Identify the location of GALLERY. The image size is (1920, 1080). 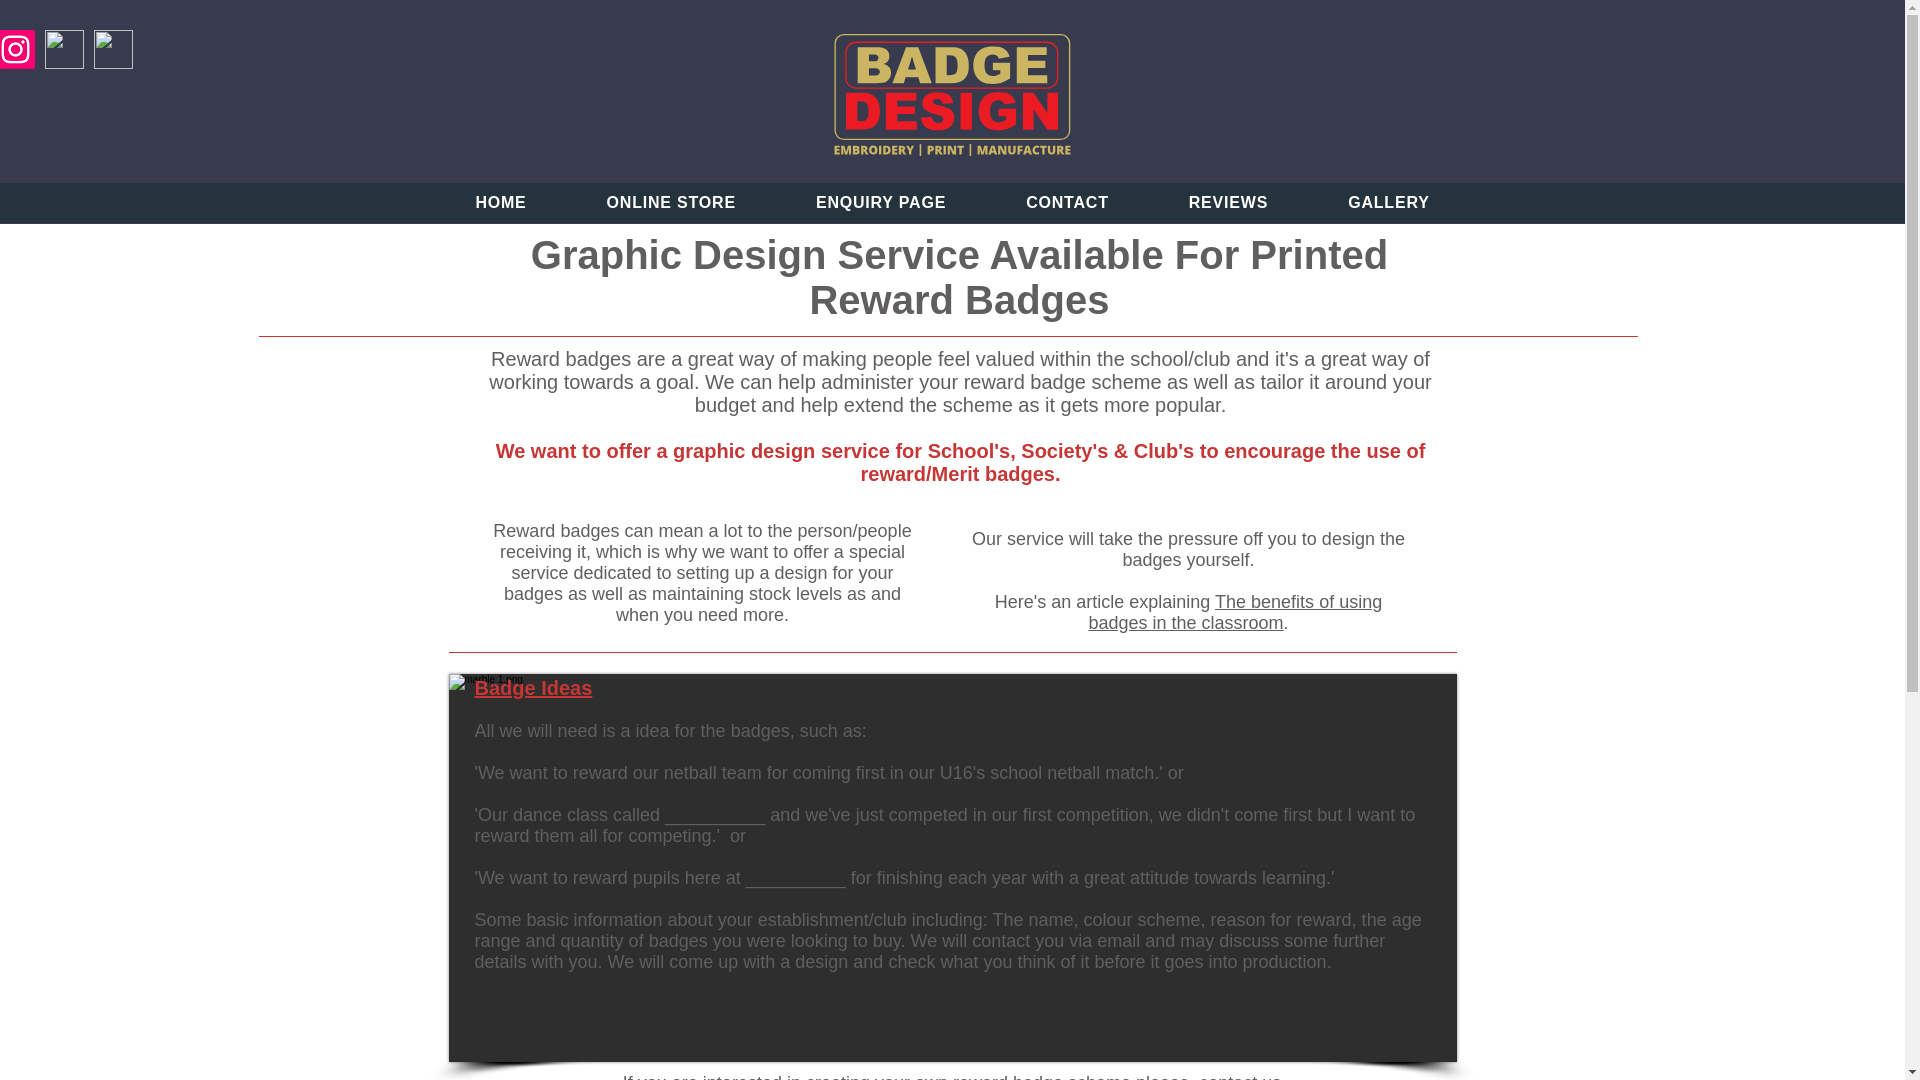
(1388, 202).